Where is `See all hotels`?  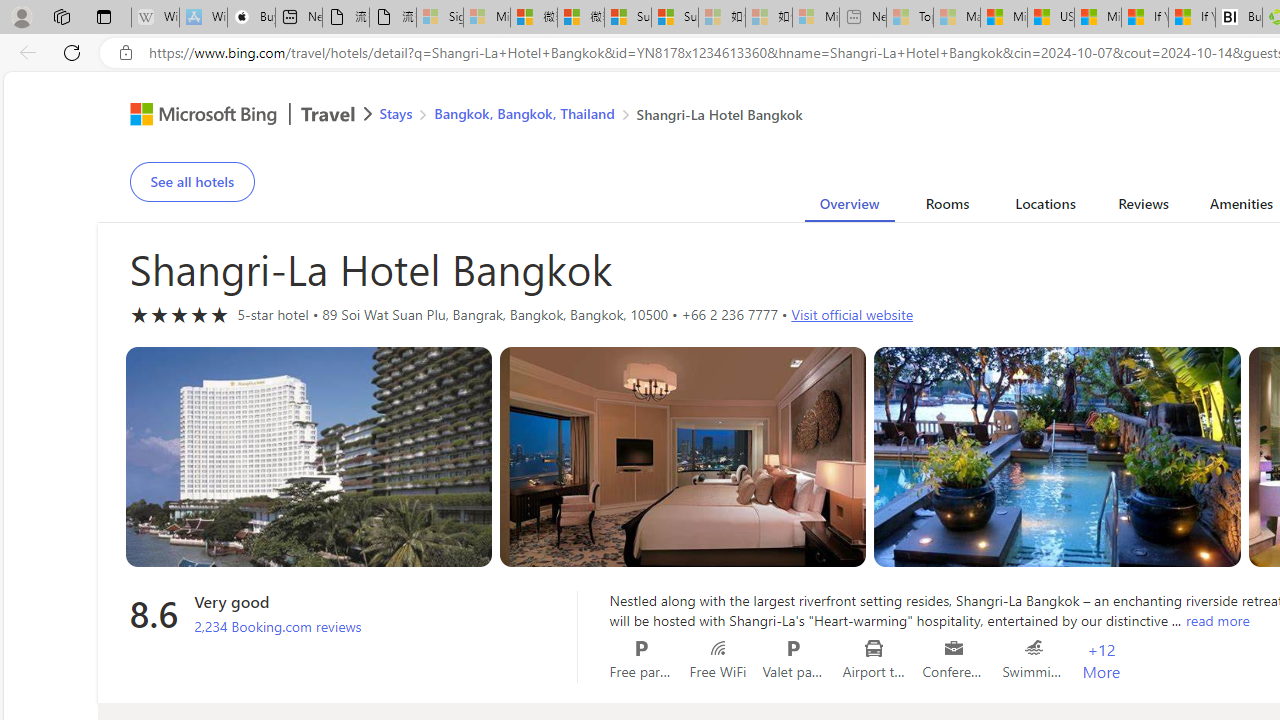
See all hotels is located at coordinates (192, 182).